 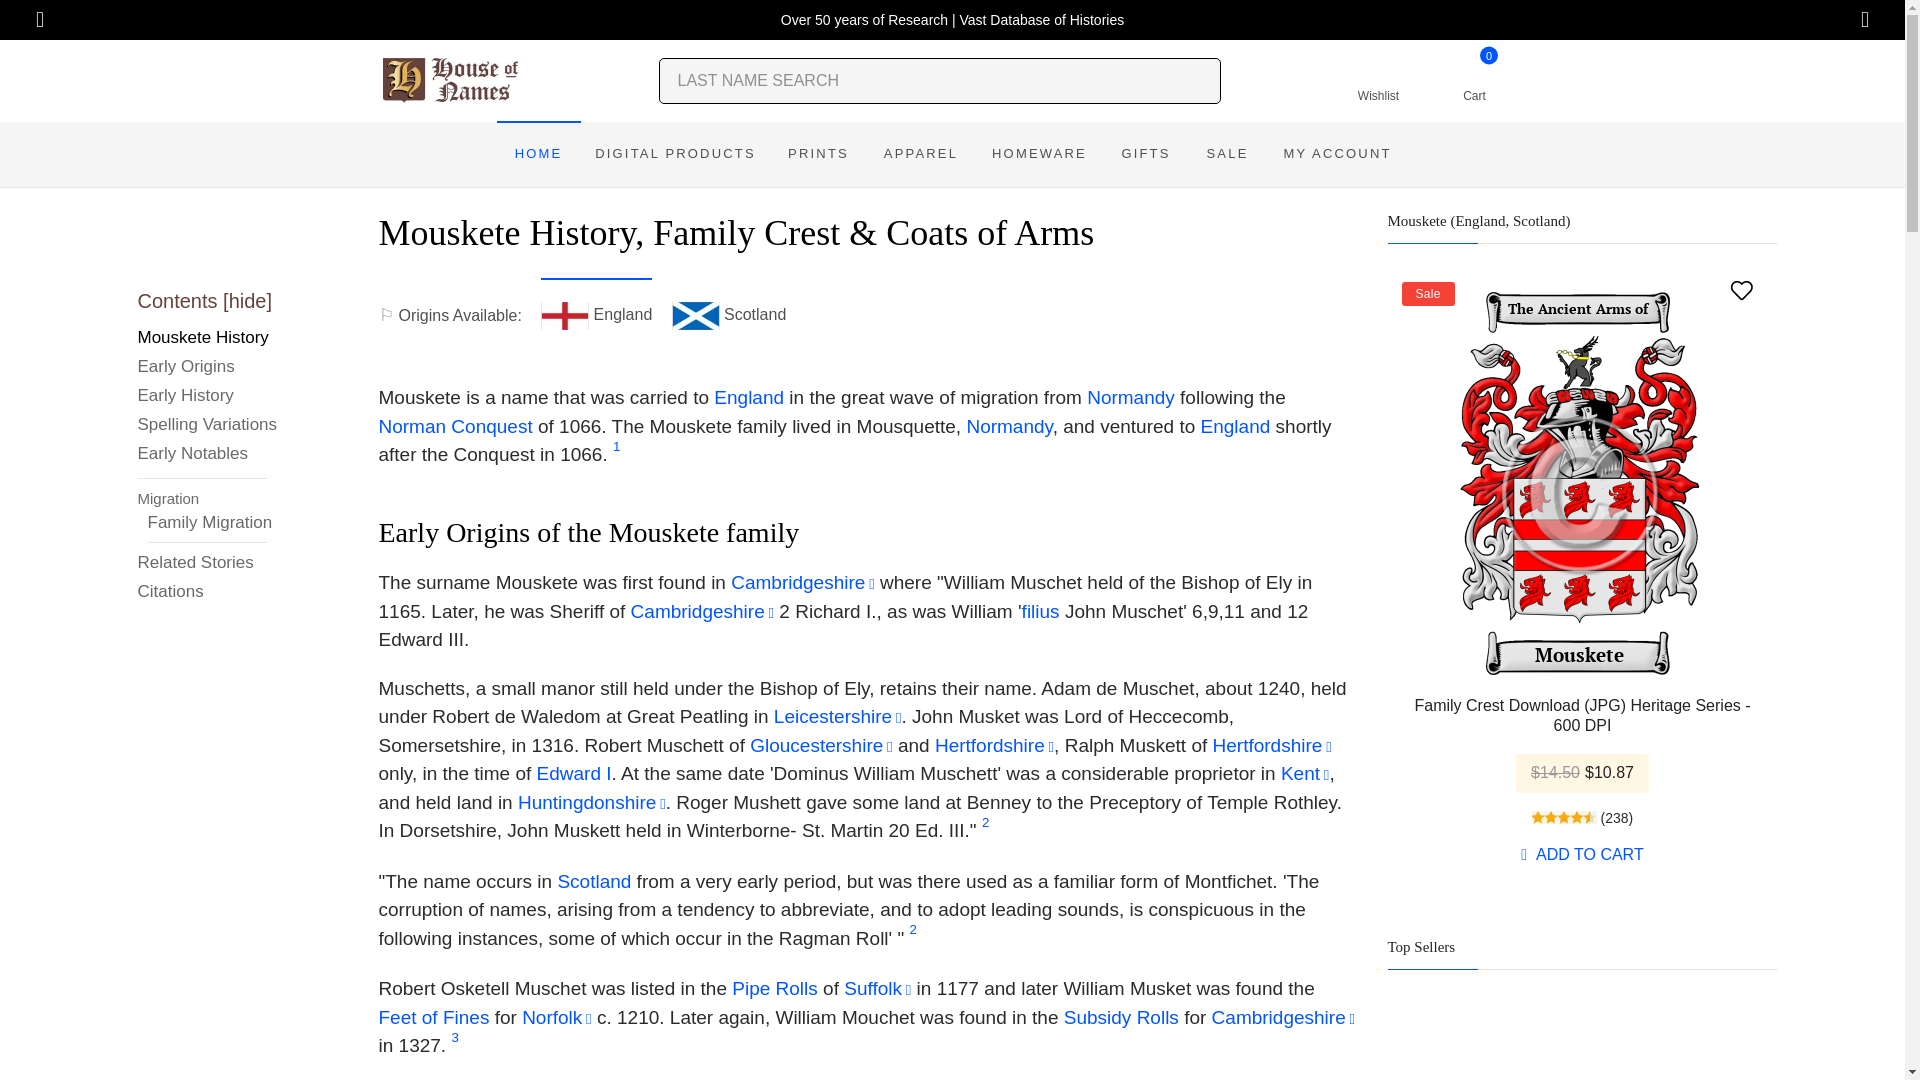 I want to click on Migration, so click(x=208, y=498).